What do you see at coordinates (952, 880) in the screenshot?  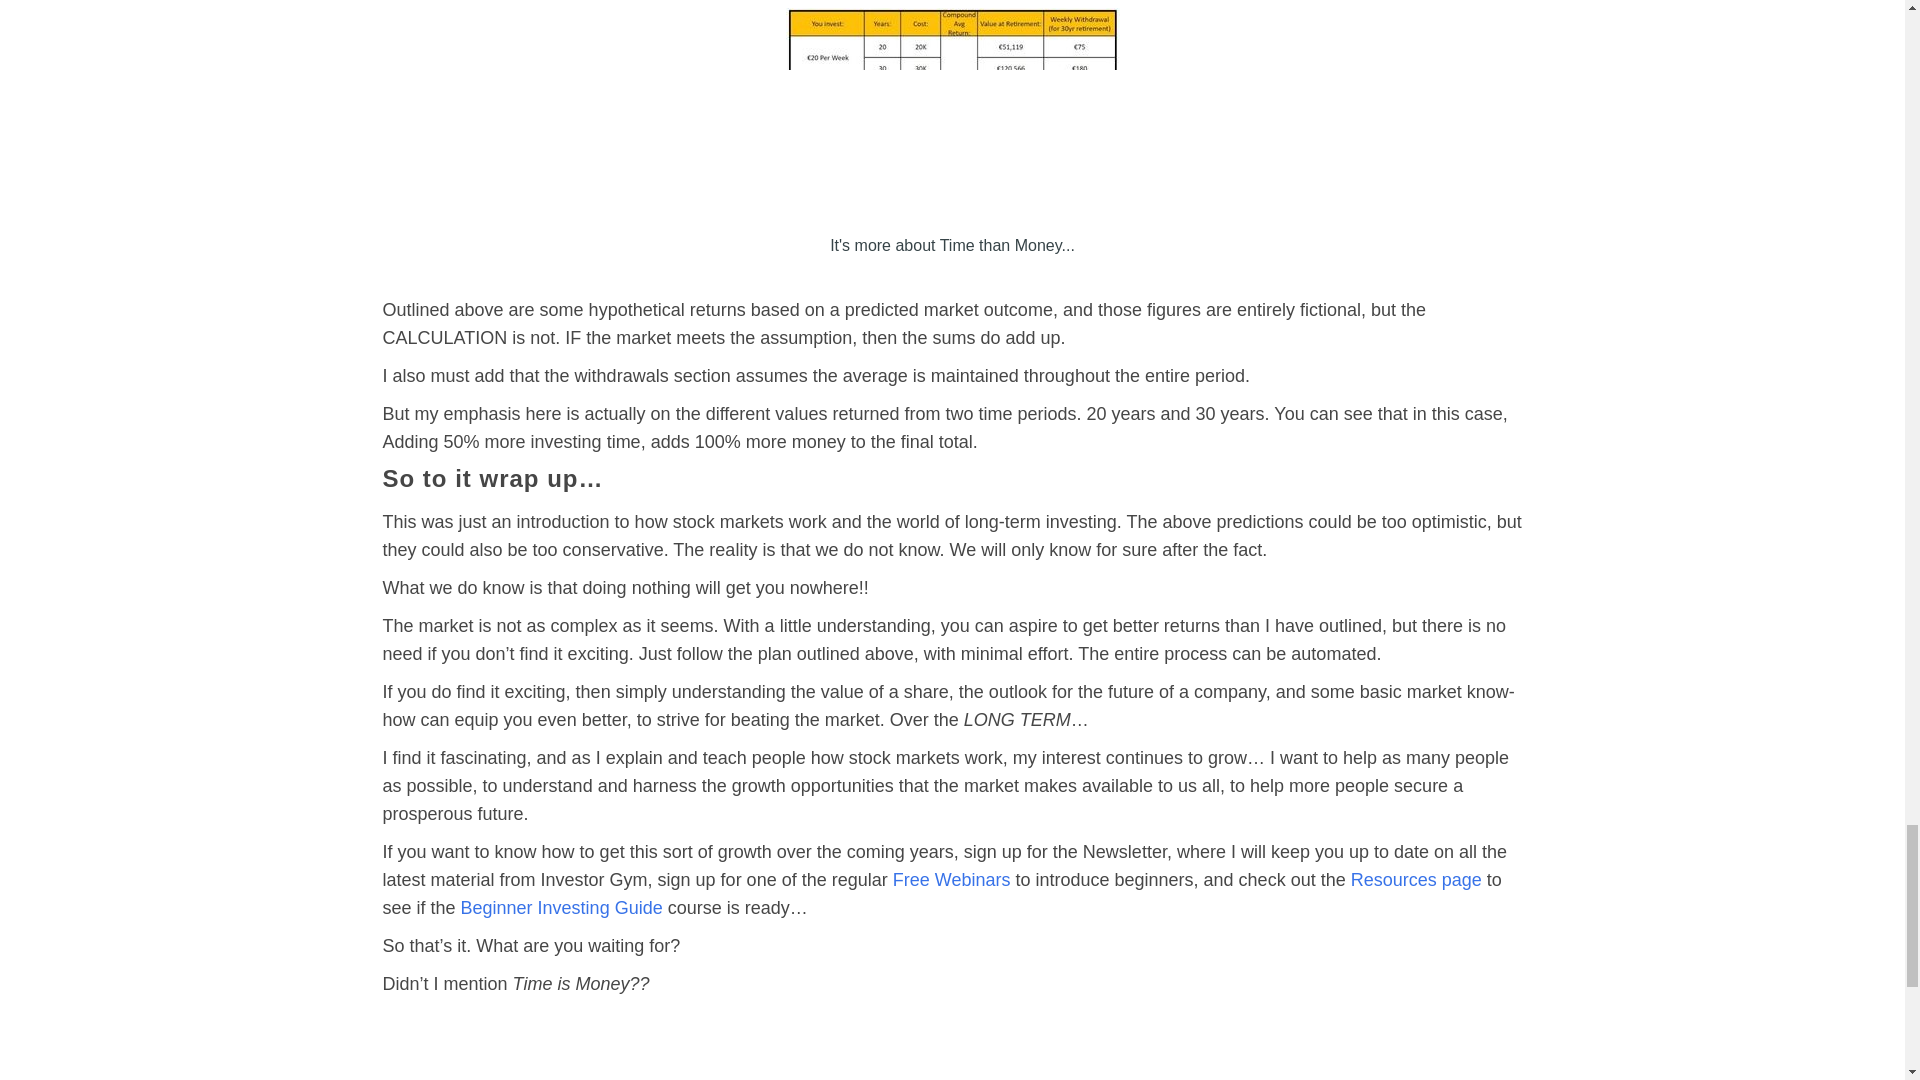 I see `Free Webinars` at bounding box center [952, 880].